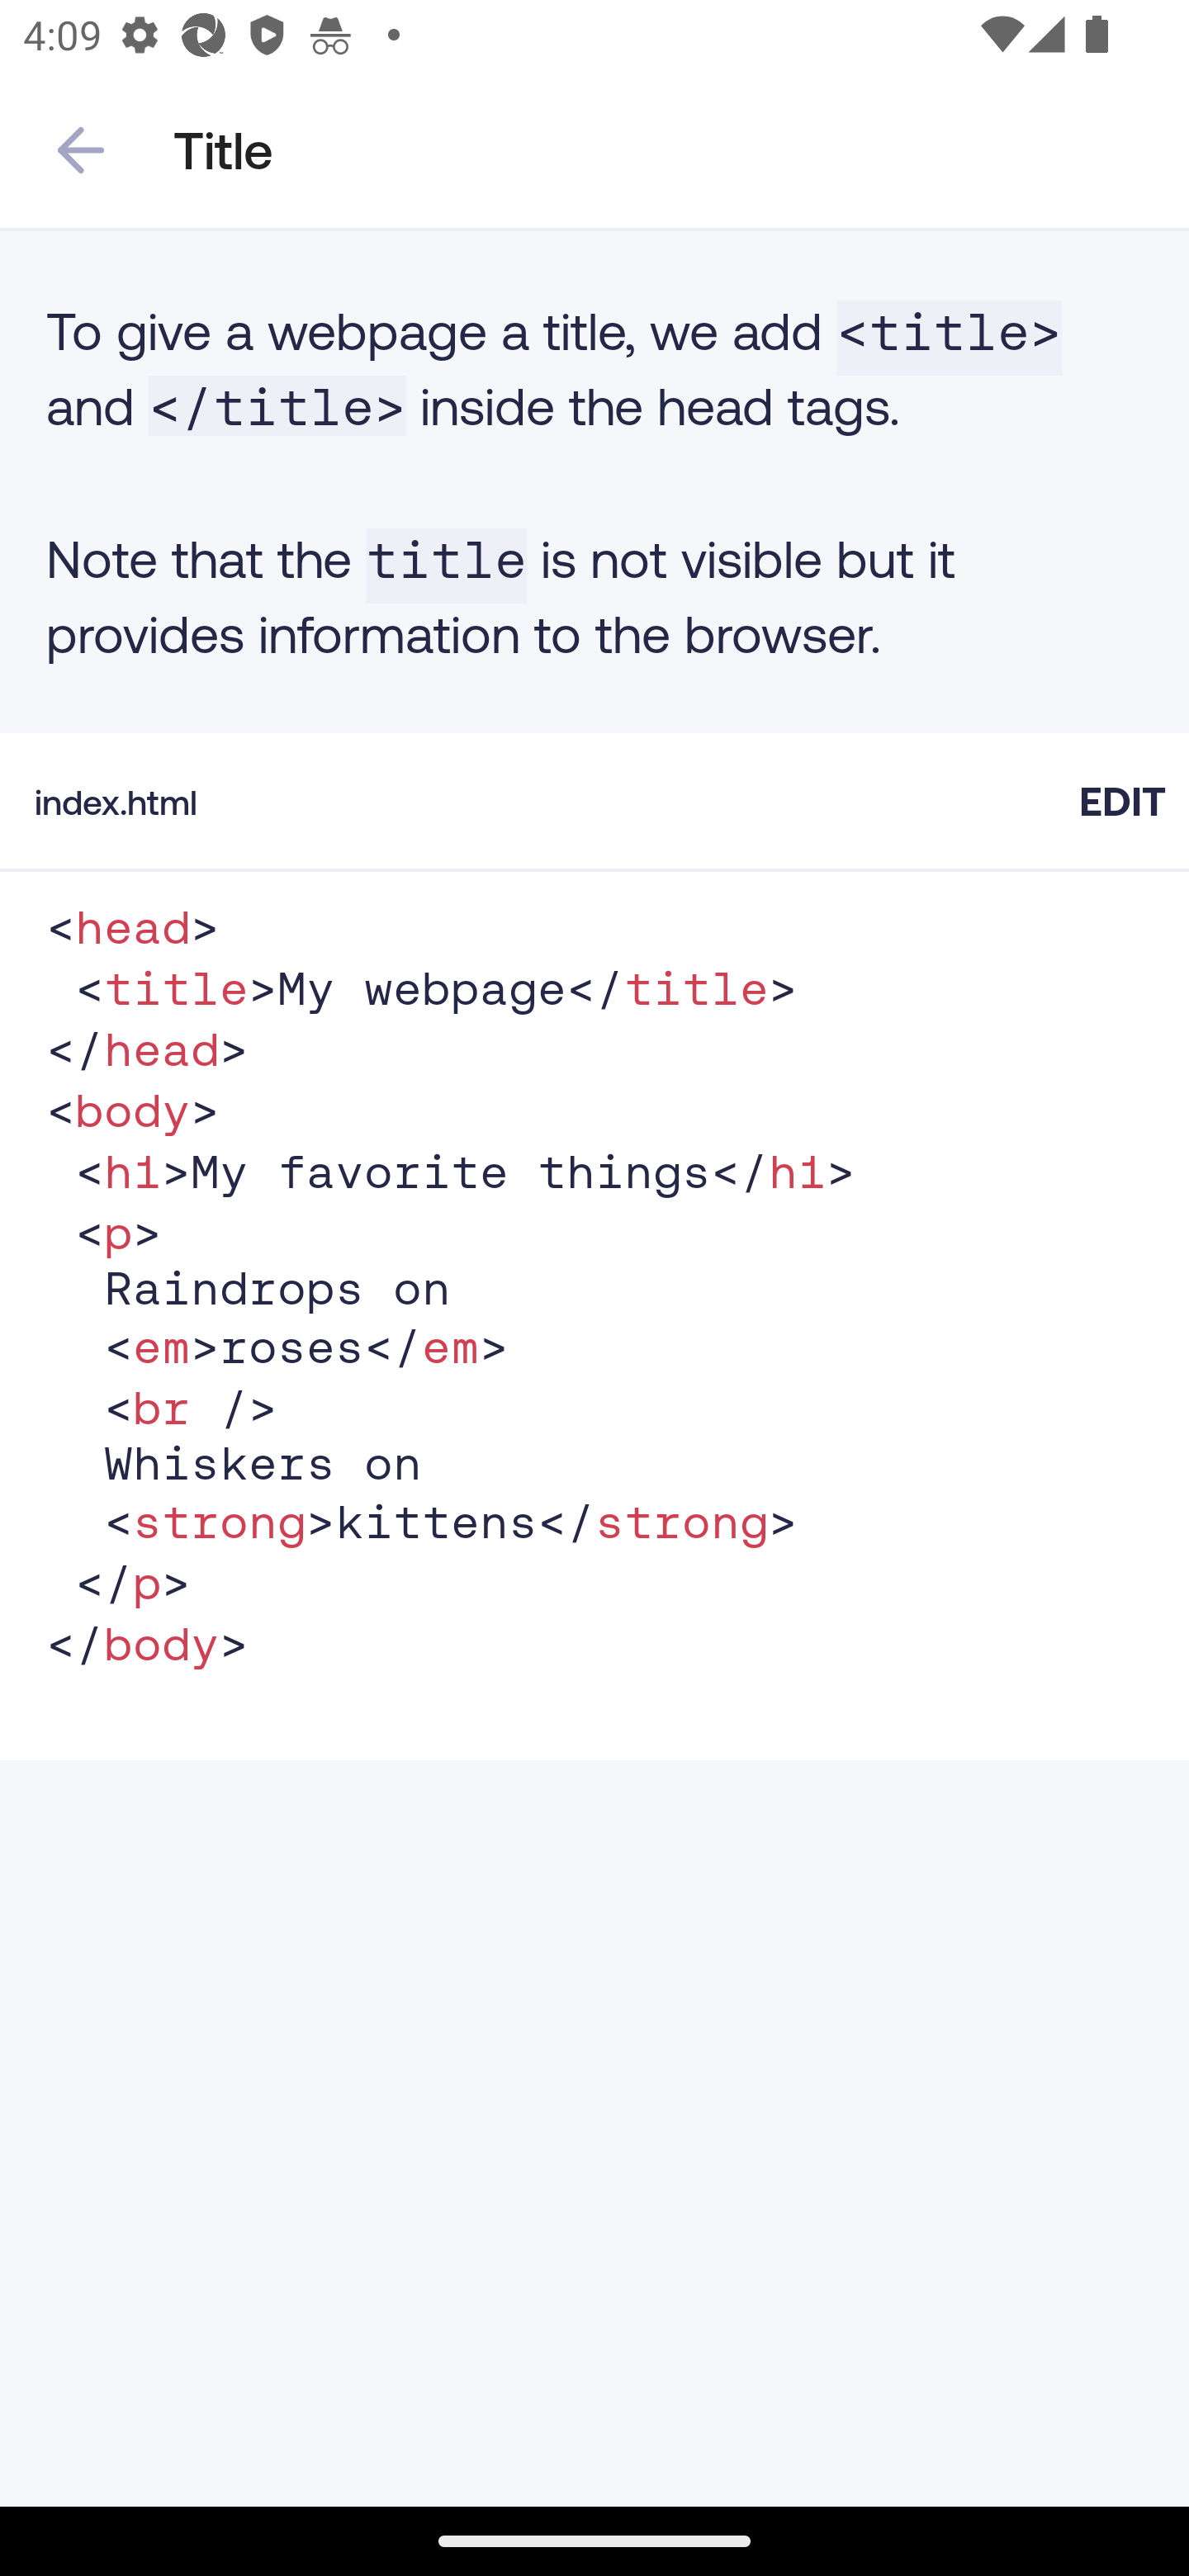 Image resolution: width=1189 pixels, height=2576 pixels. Describe the element at coordinates (81, 150) in the screenshot. I see `Navigate up` at that location.